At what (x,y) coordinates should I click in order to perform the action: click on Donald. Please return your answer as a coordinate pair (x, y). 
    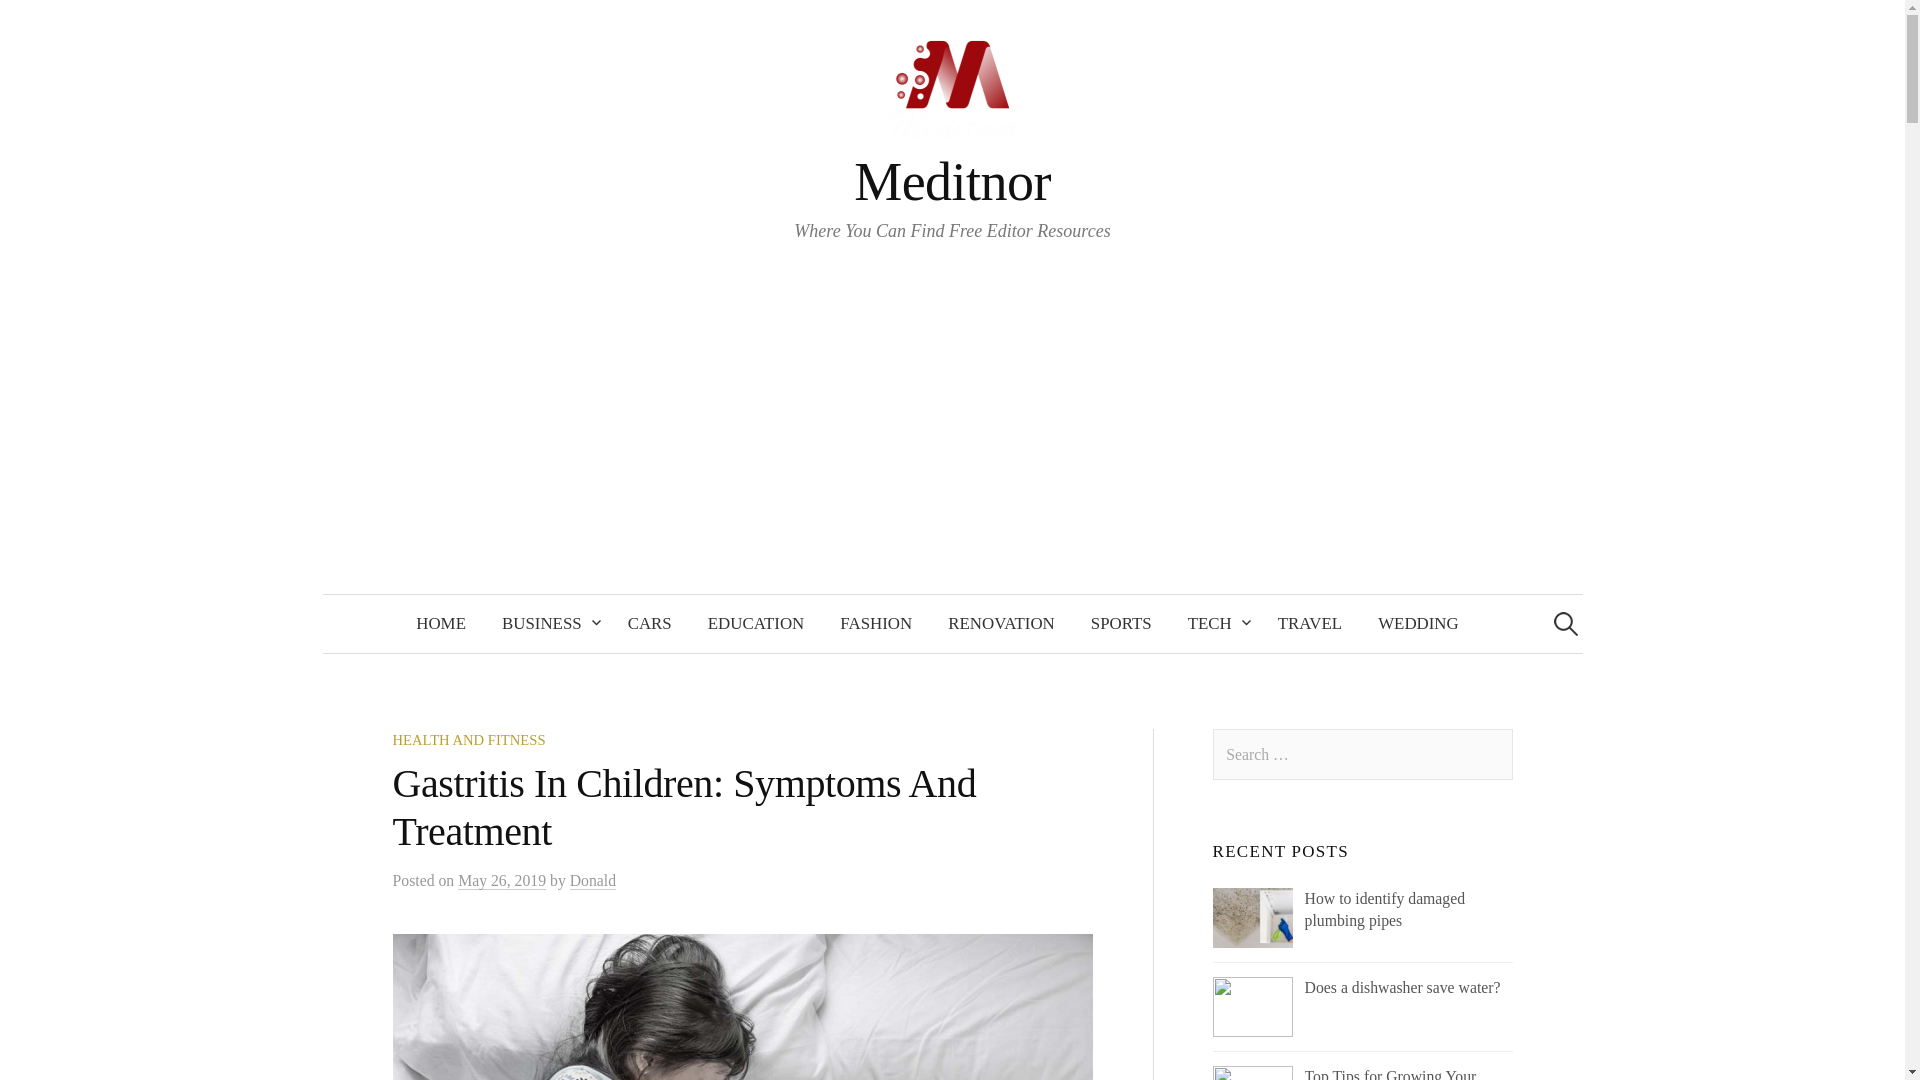
    Looking at the image, I should click on (593, 880).